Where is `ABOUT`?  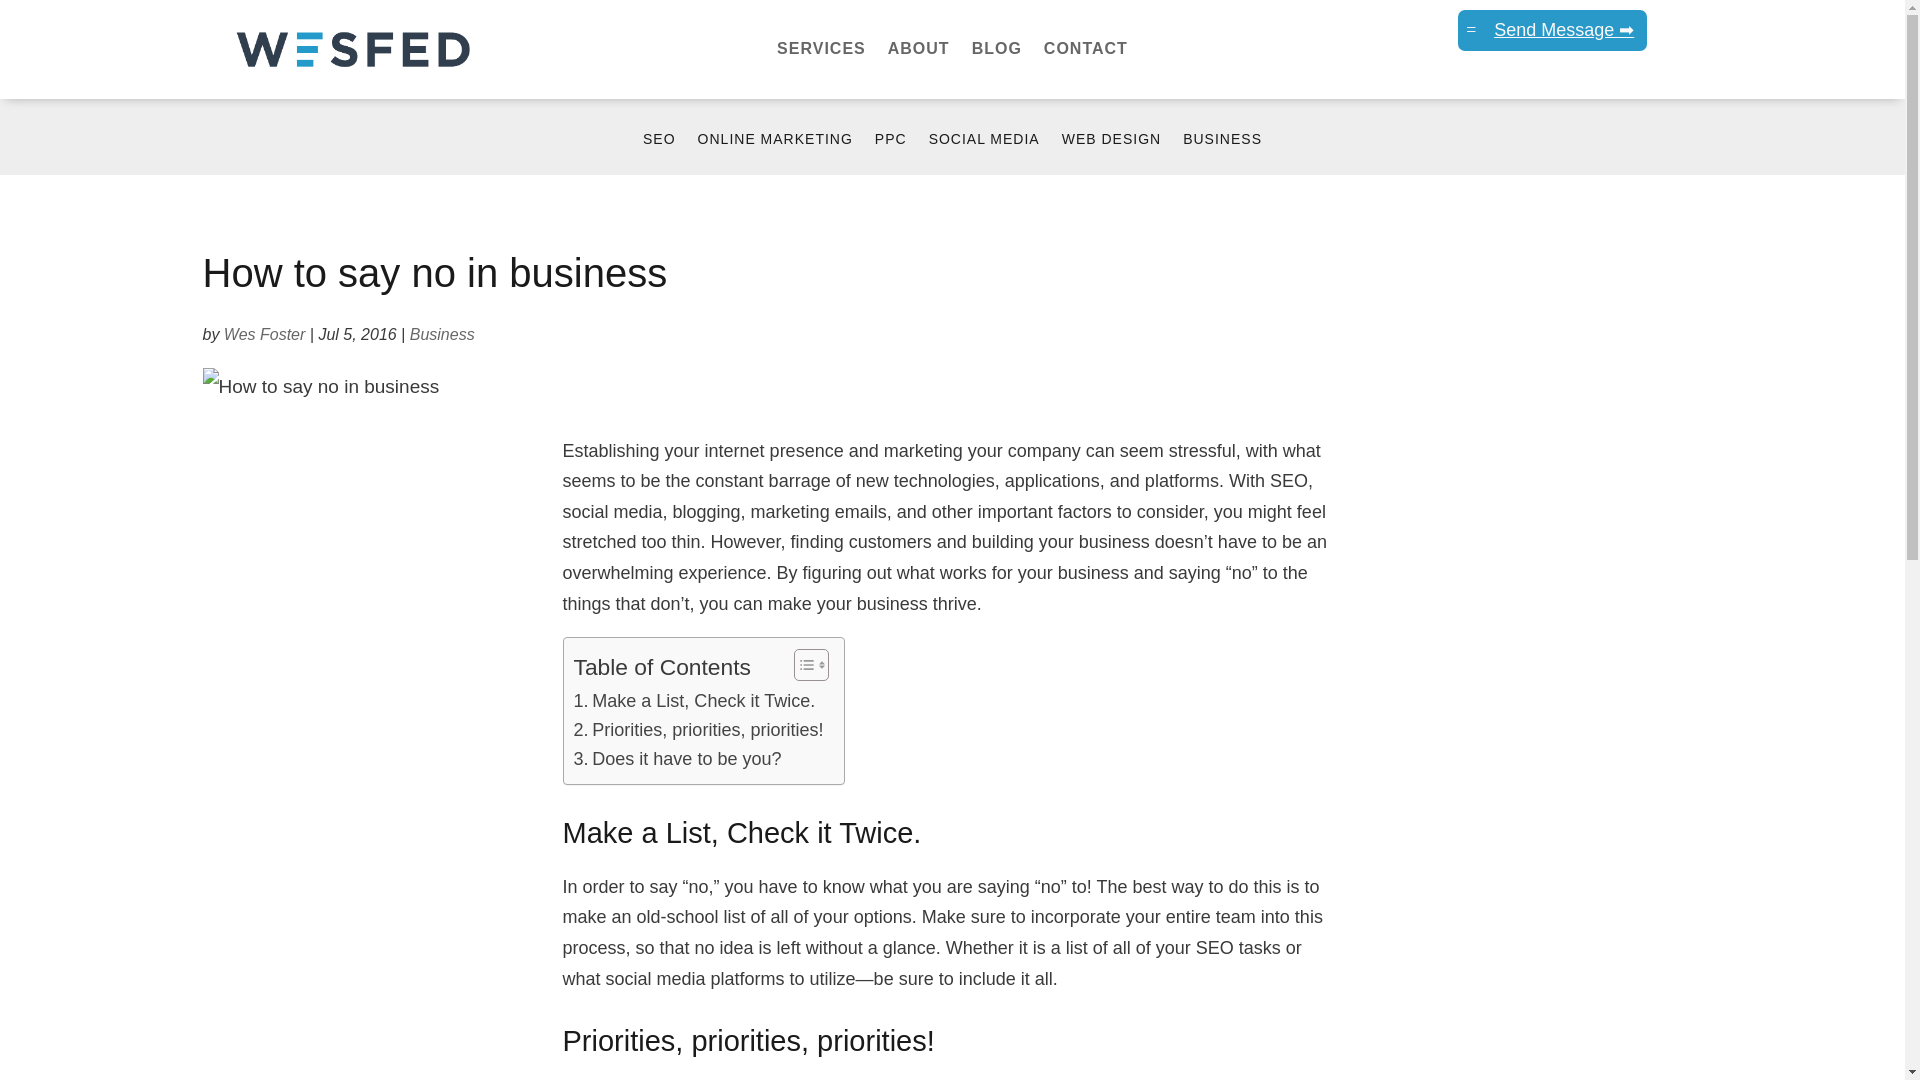
ABOUT is located at coordinates (918, 52).